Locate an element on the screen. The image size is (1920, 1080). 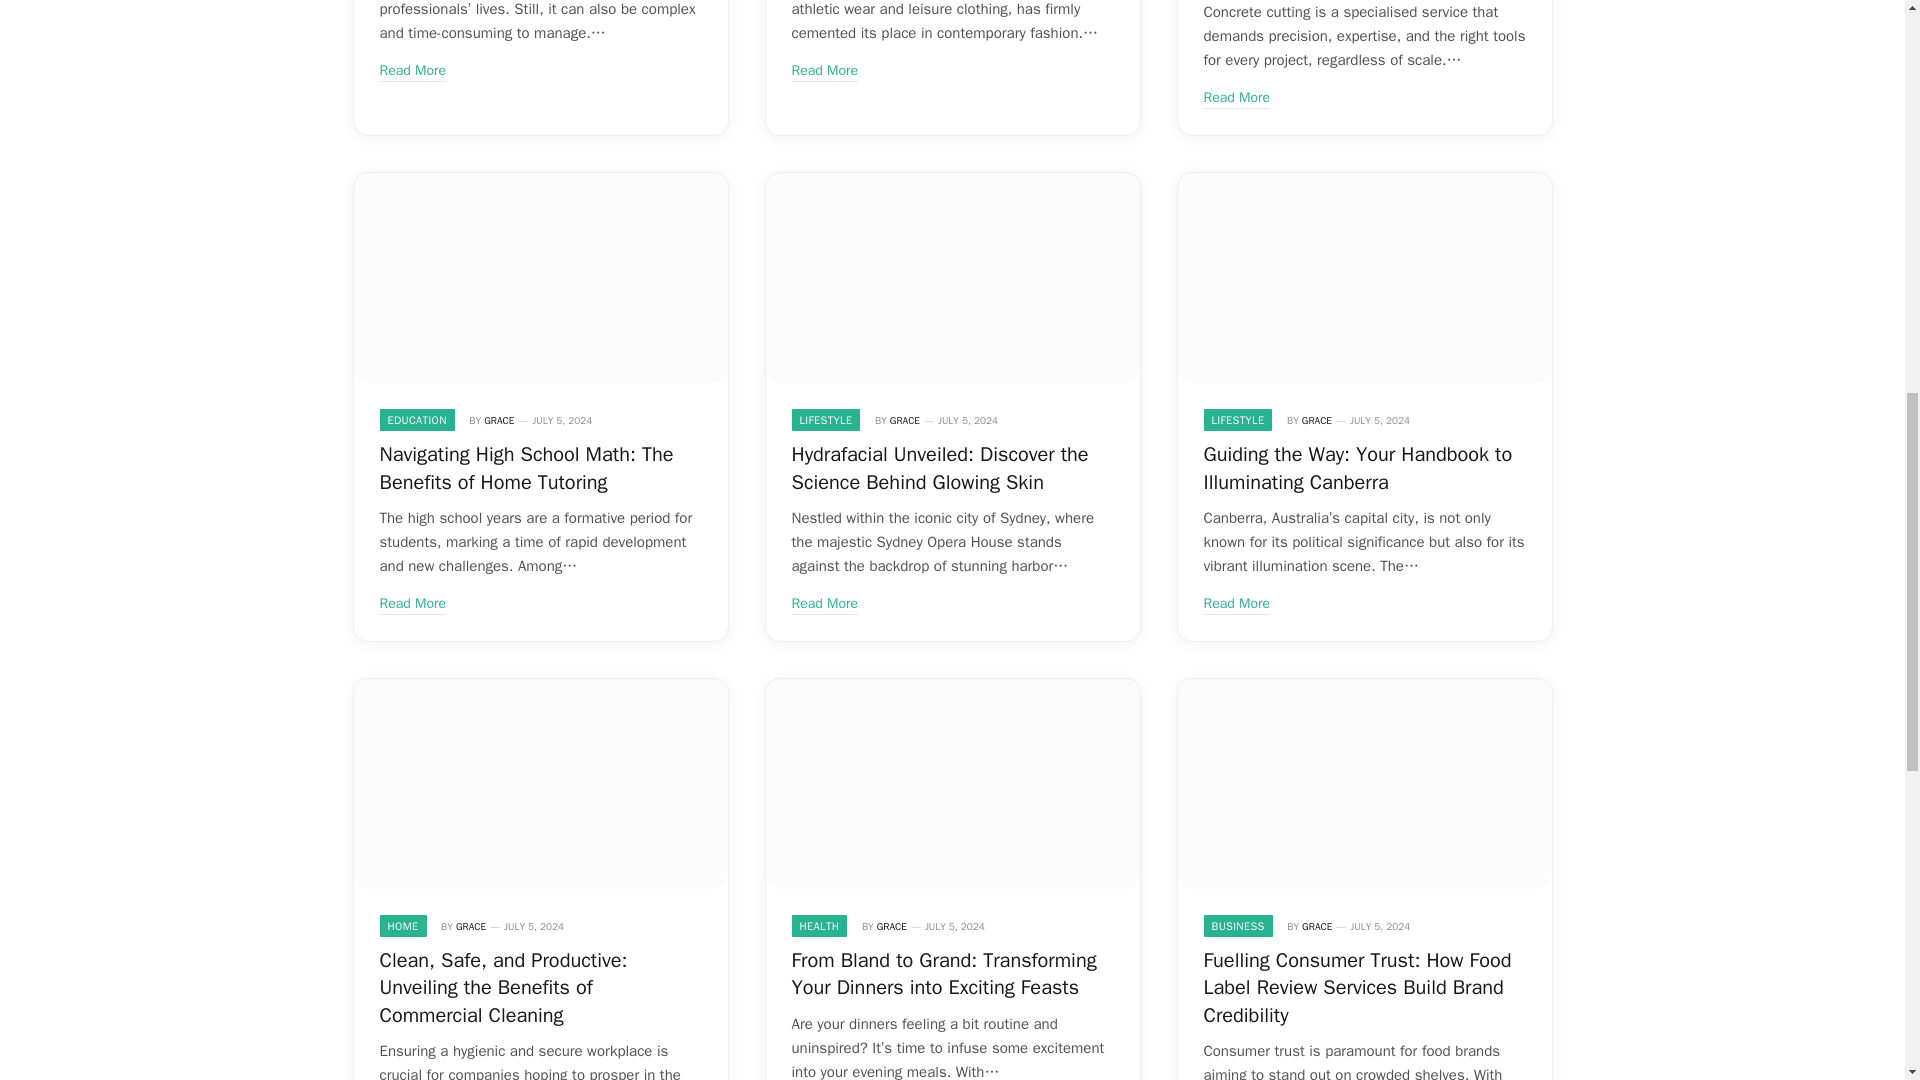
Navigating High School Math: The Benefits of Home Tutoring is located at coordinates (540, 278).